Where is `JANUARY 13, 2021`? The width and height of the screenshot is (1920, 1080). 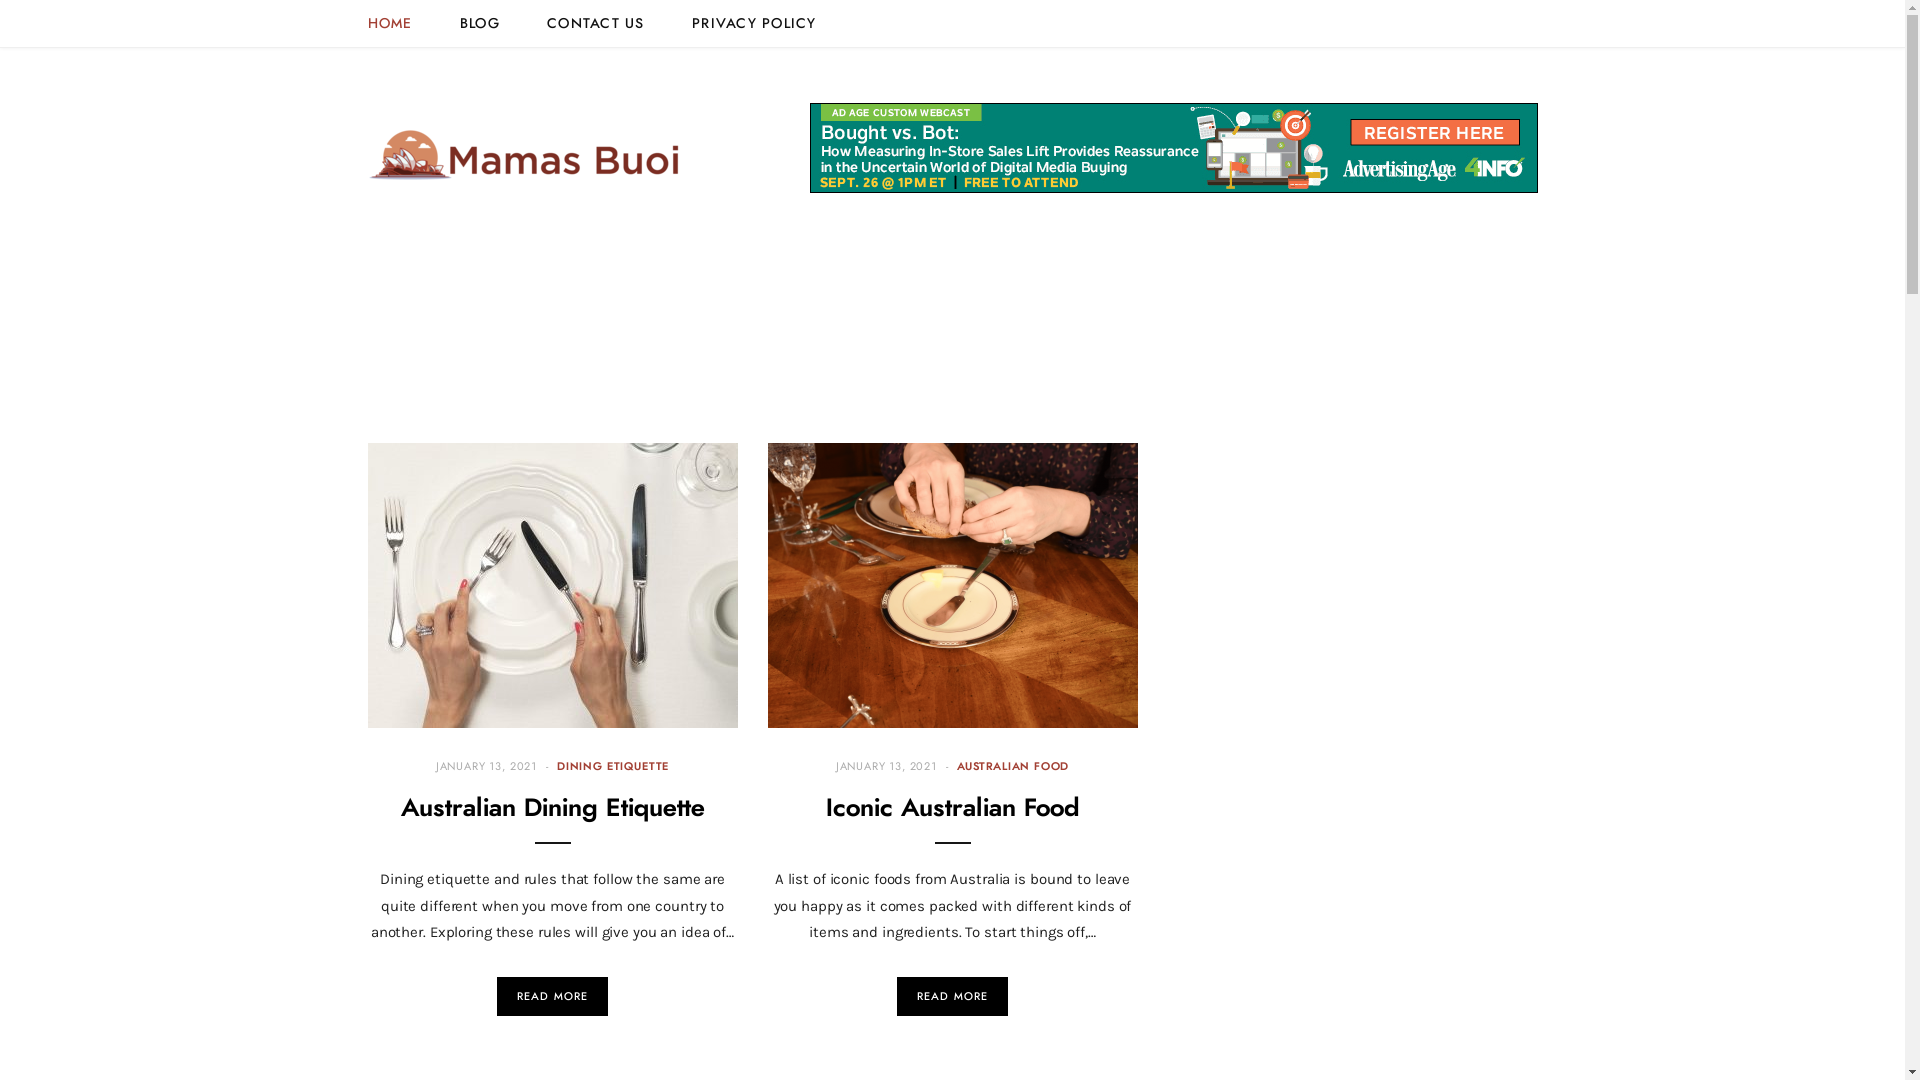 JANUARY 13, 2021 is located at coordinates (486, 767).